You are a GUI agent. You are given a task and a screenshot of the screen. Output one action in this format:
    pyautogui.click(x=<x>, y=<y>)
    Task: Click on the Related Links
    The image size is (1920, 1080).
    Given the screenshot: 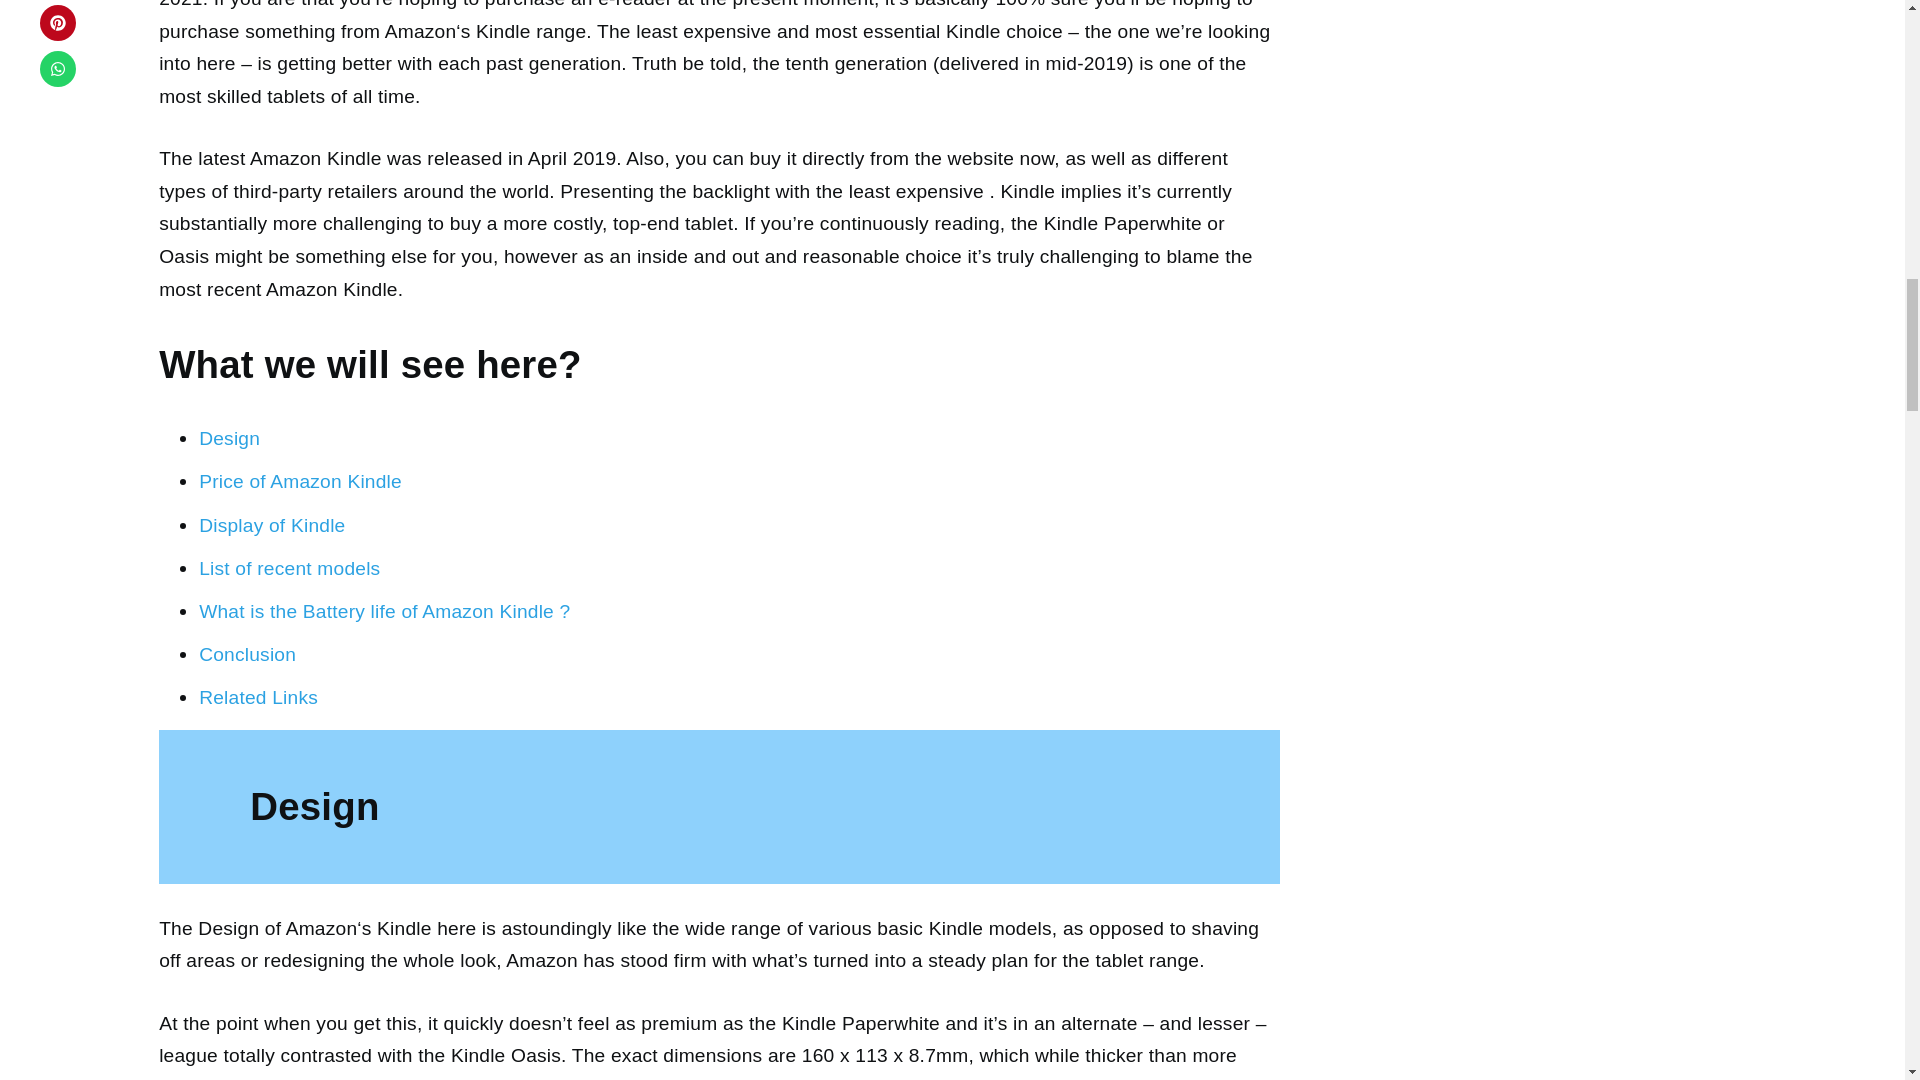 What is the action you would take?
    pyautogui.click(x=258, y=697)
    